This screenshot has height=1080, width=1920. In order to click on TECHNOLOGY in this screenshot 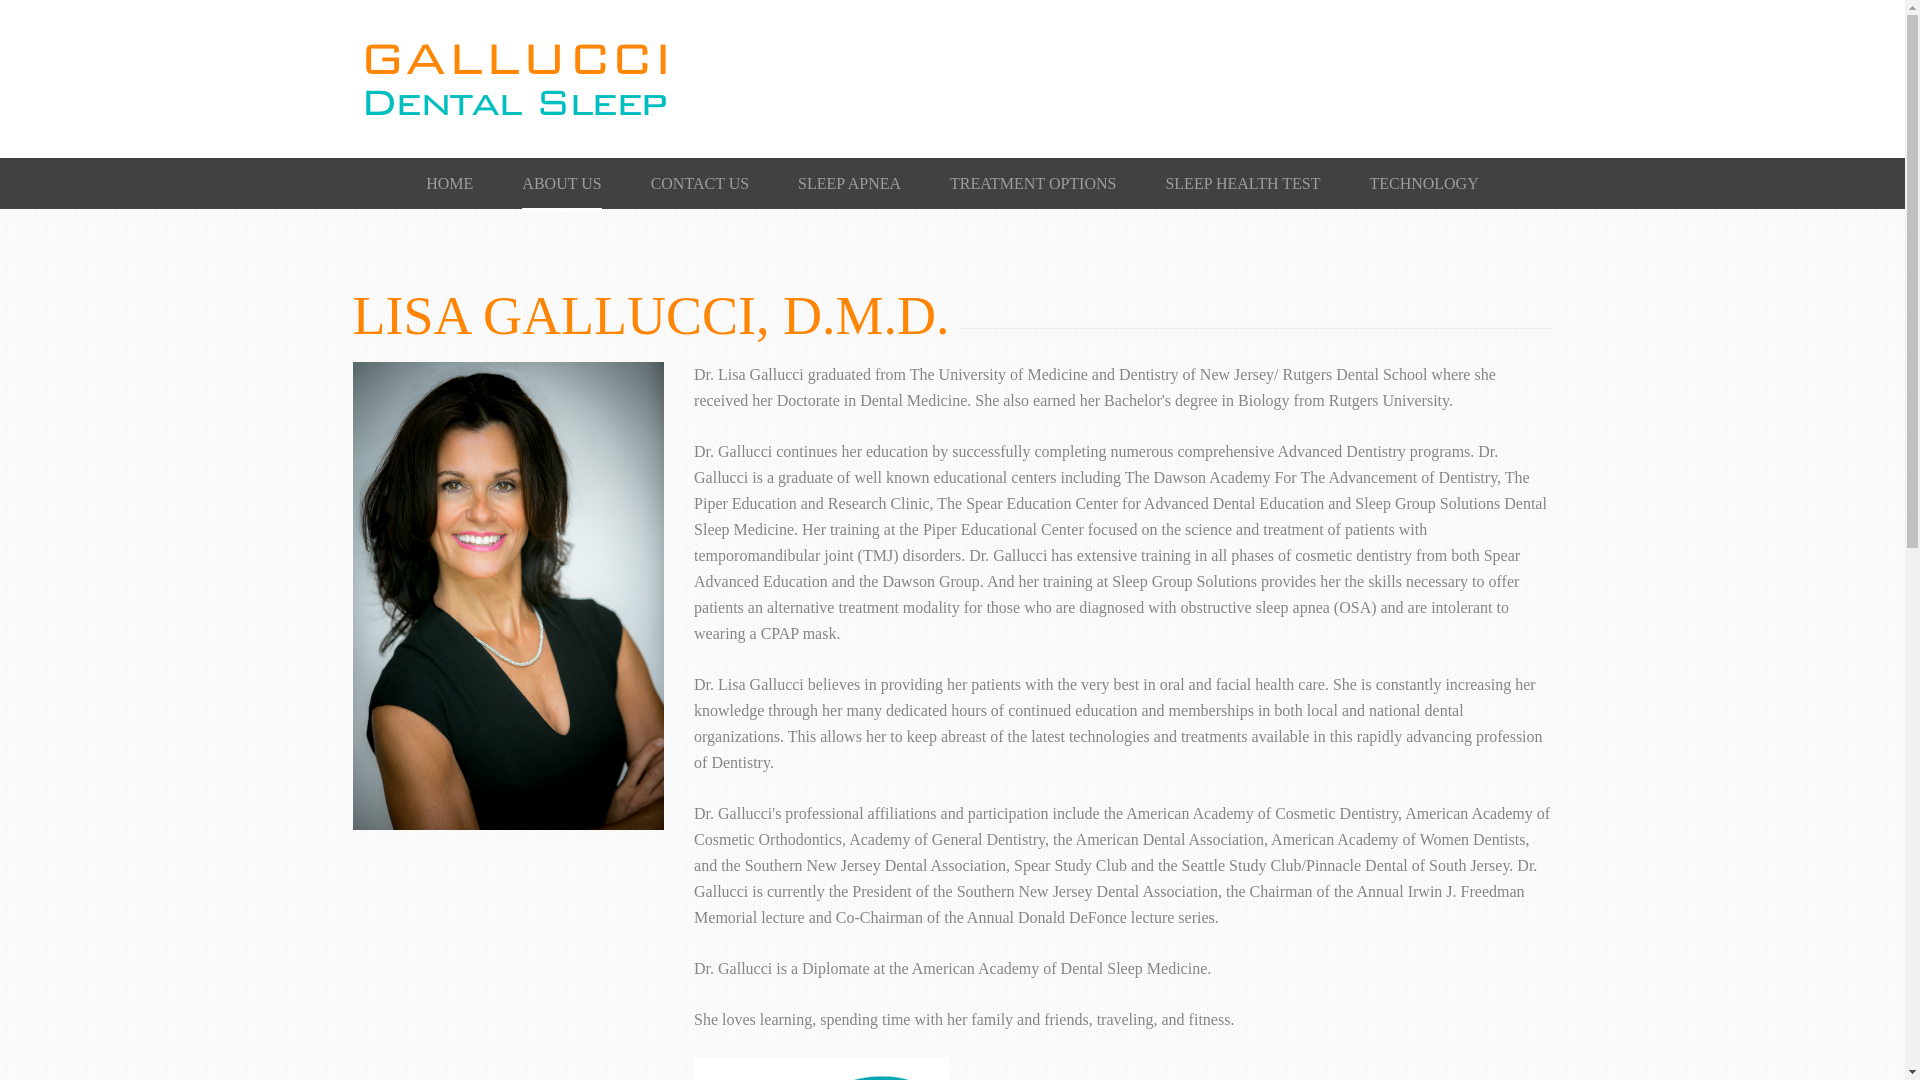, I will do `click(1423, 182)`.